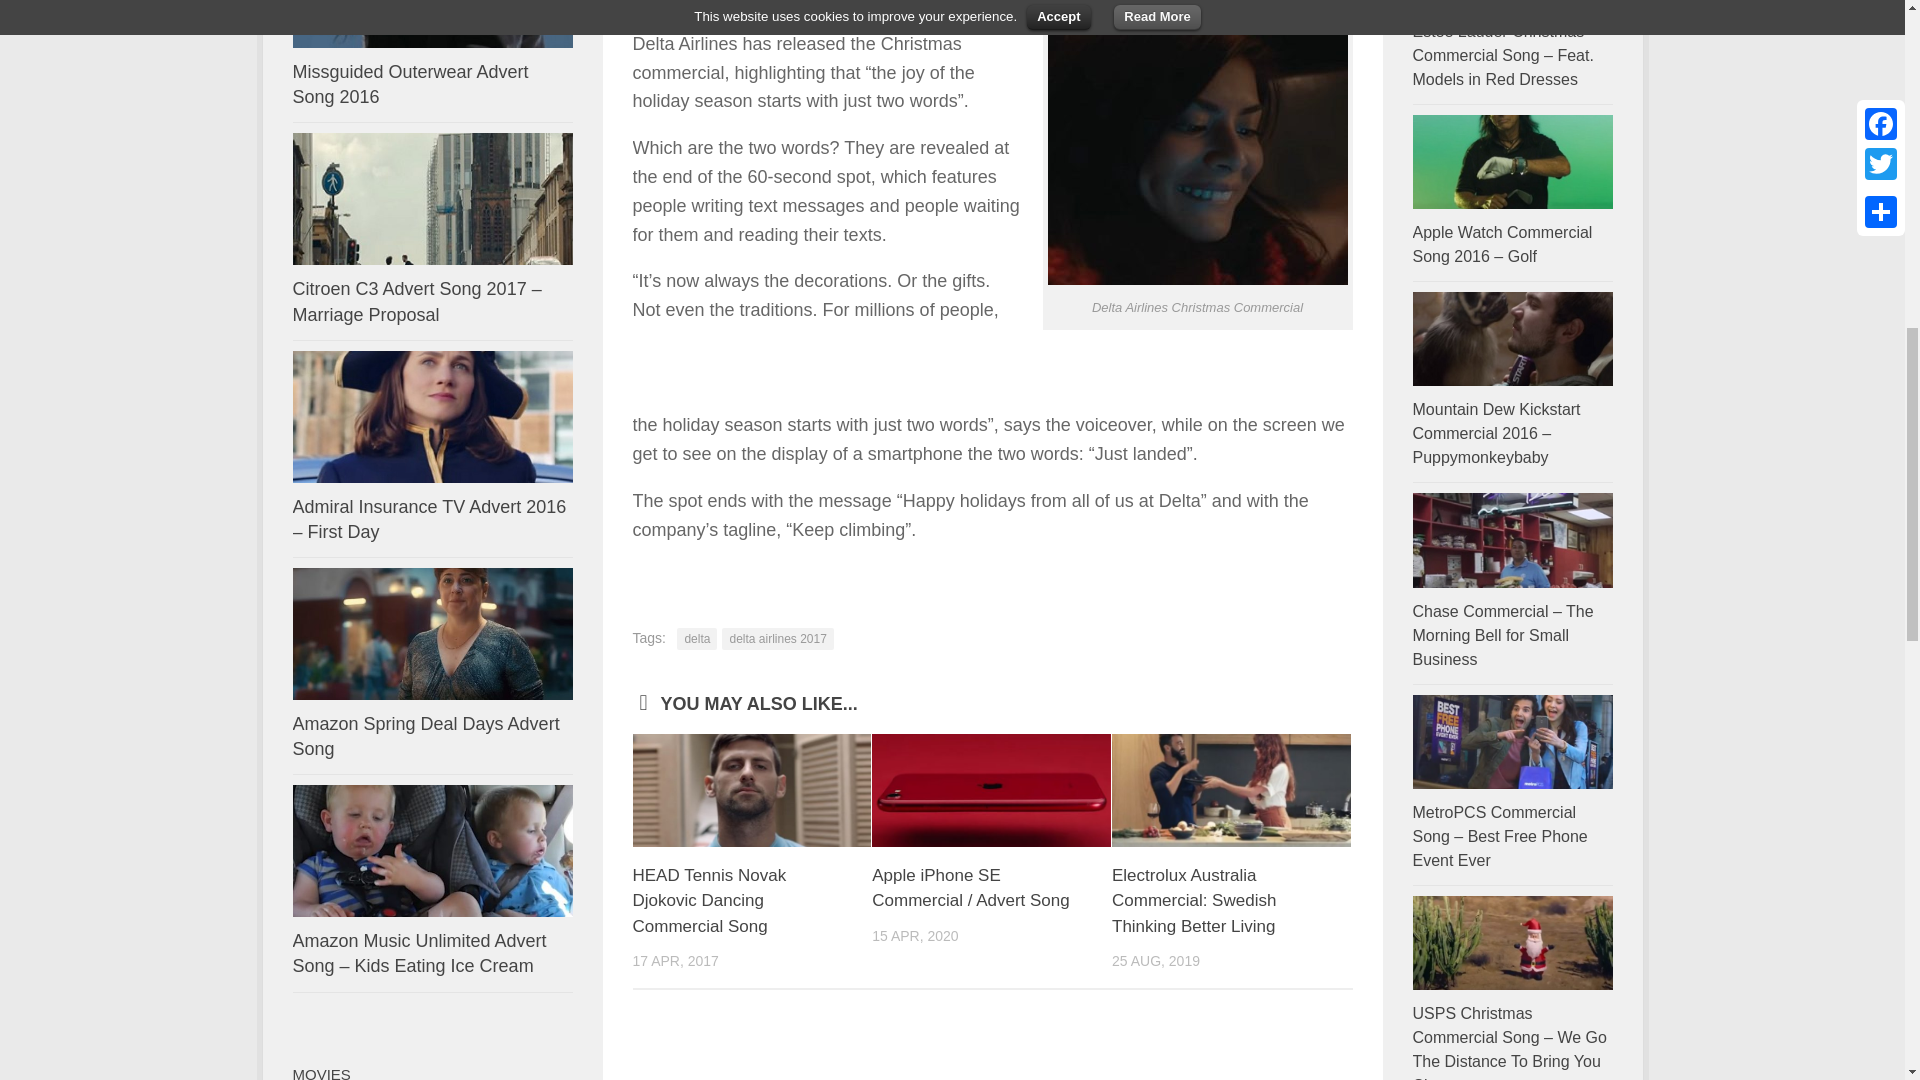 This screenshot has height=1080, width=1920. Describe the element at coordinates (751, 790) in the screenshot. I see `HEAD Tennis Novak Djokovic Dancing Commercial Song` at that location.